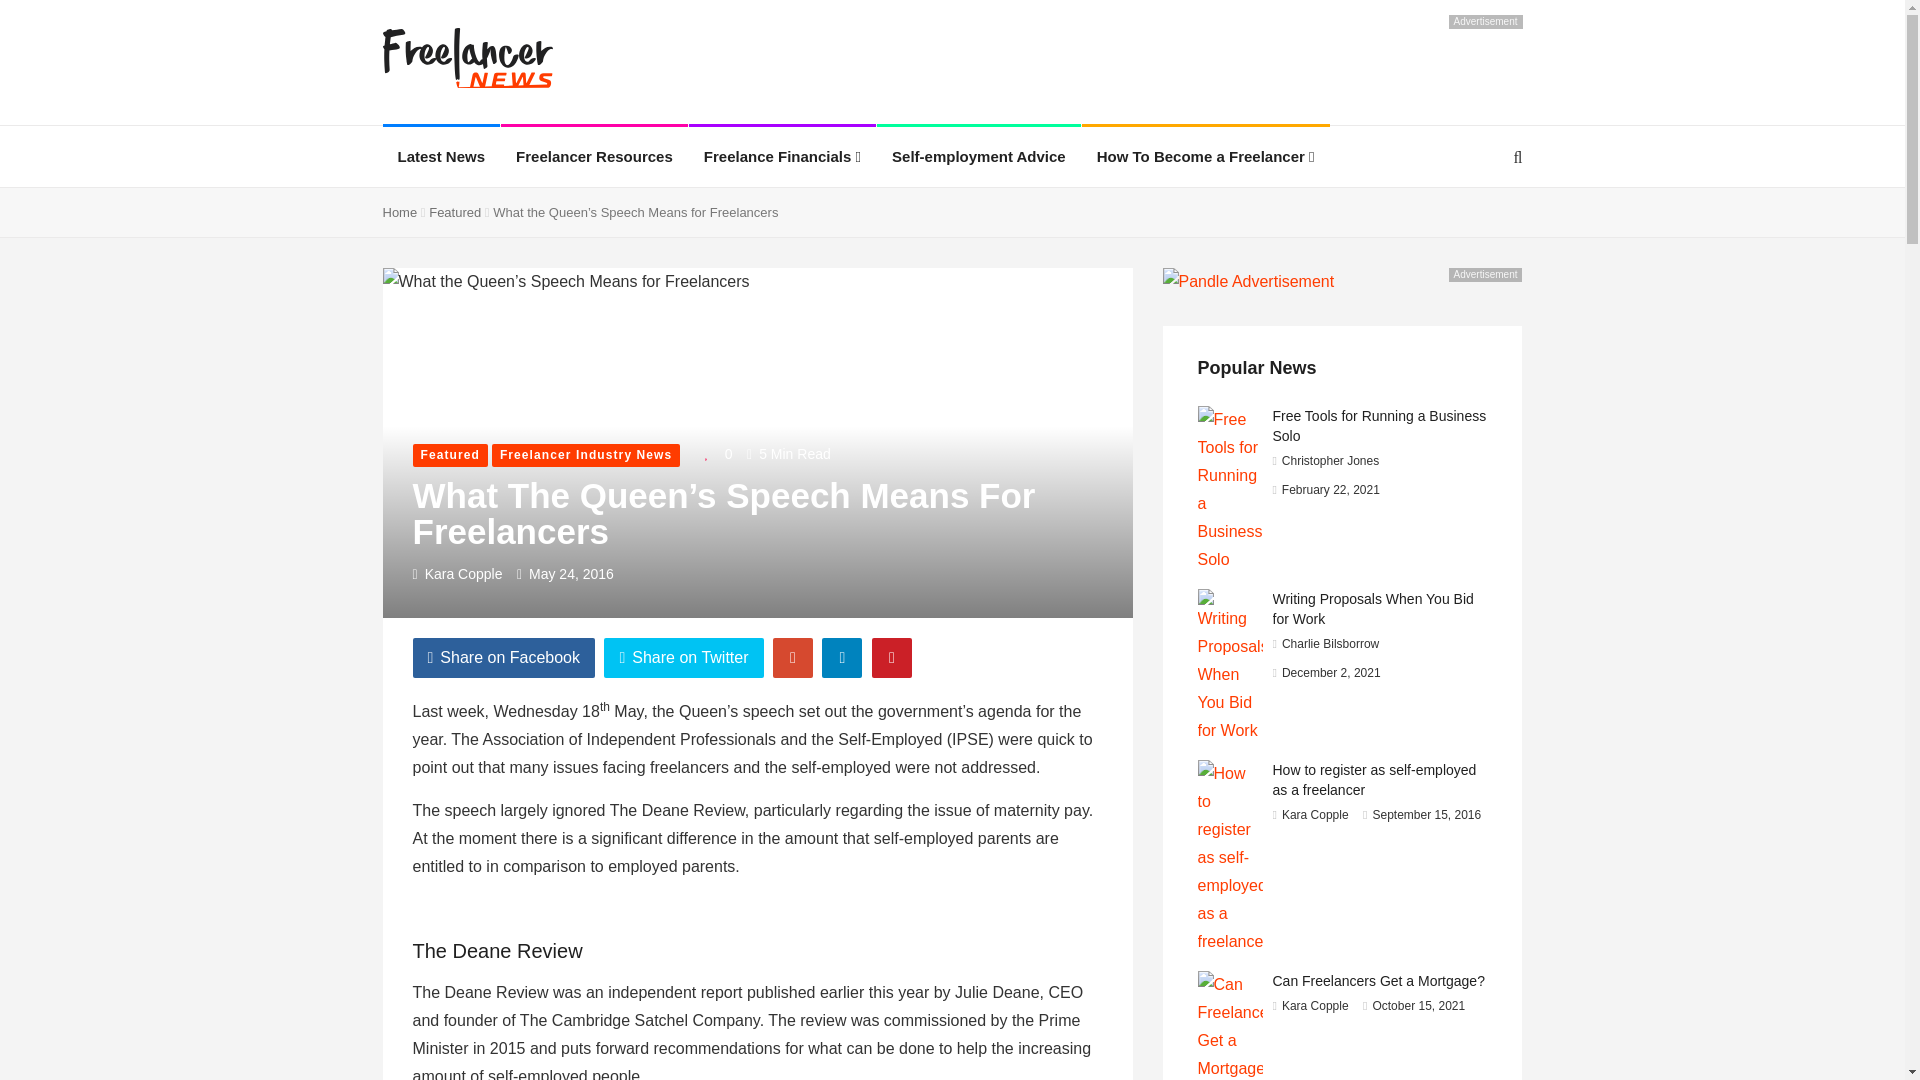  Describe the element at coordinates (978, 156) in the screenshot. I see `Self-employment Advice` at that location.